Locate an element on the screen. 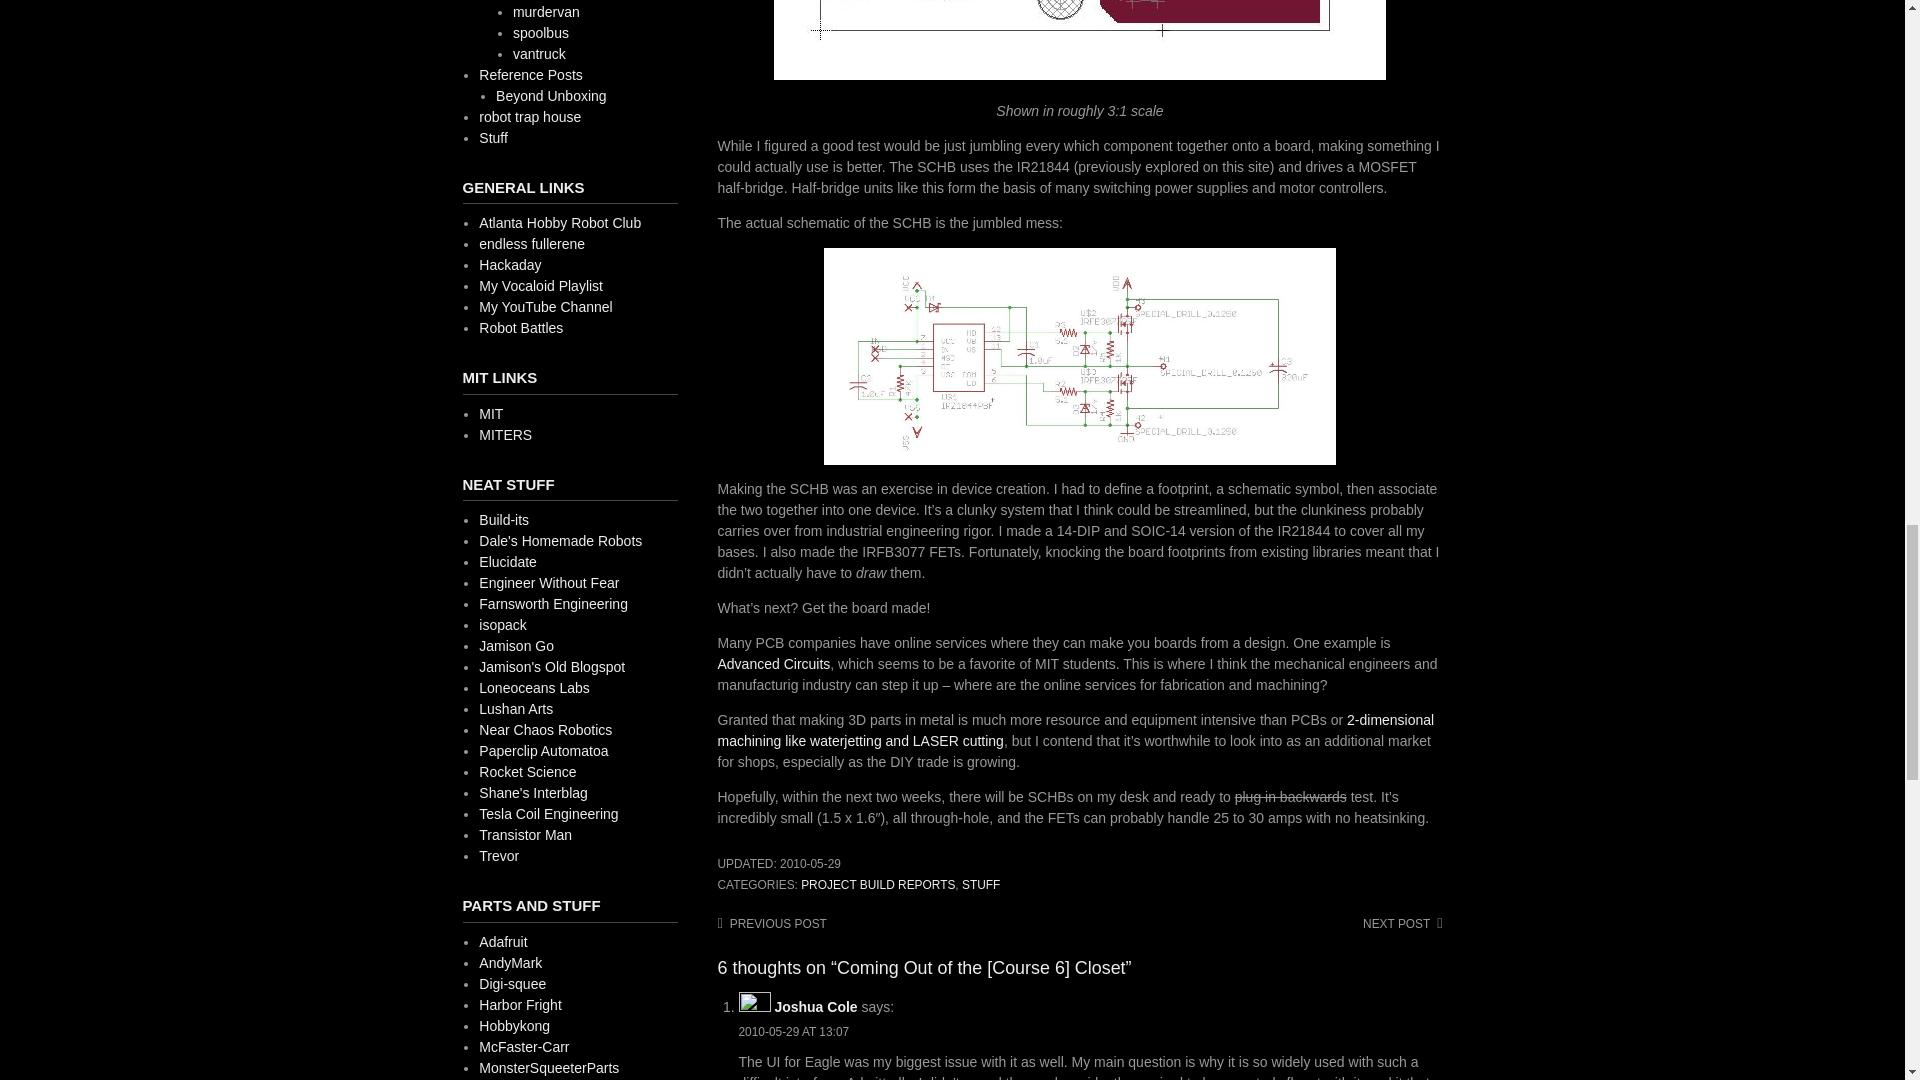  all sorts of kinky engineering pr0n is located at coordinates (545, 307).